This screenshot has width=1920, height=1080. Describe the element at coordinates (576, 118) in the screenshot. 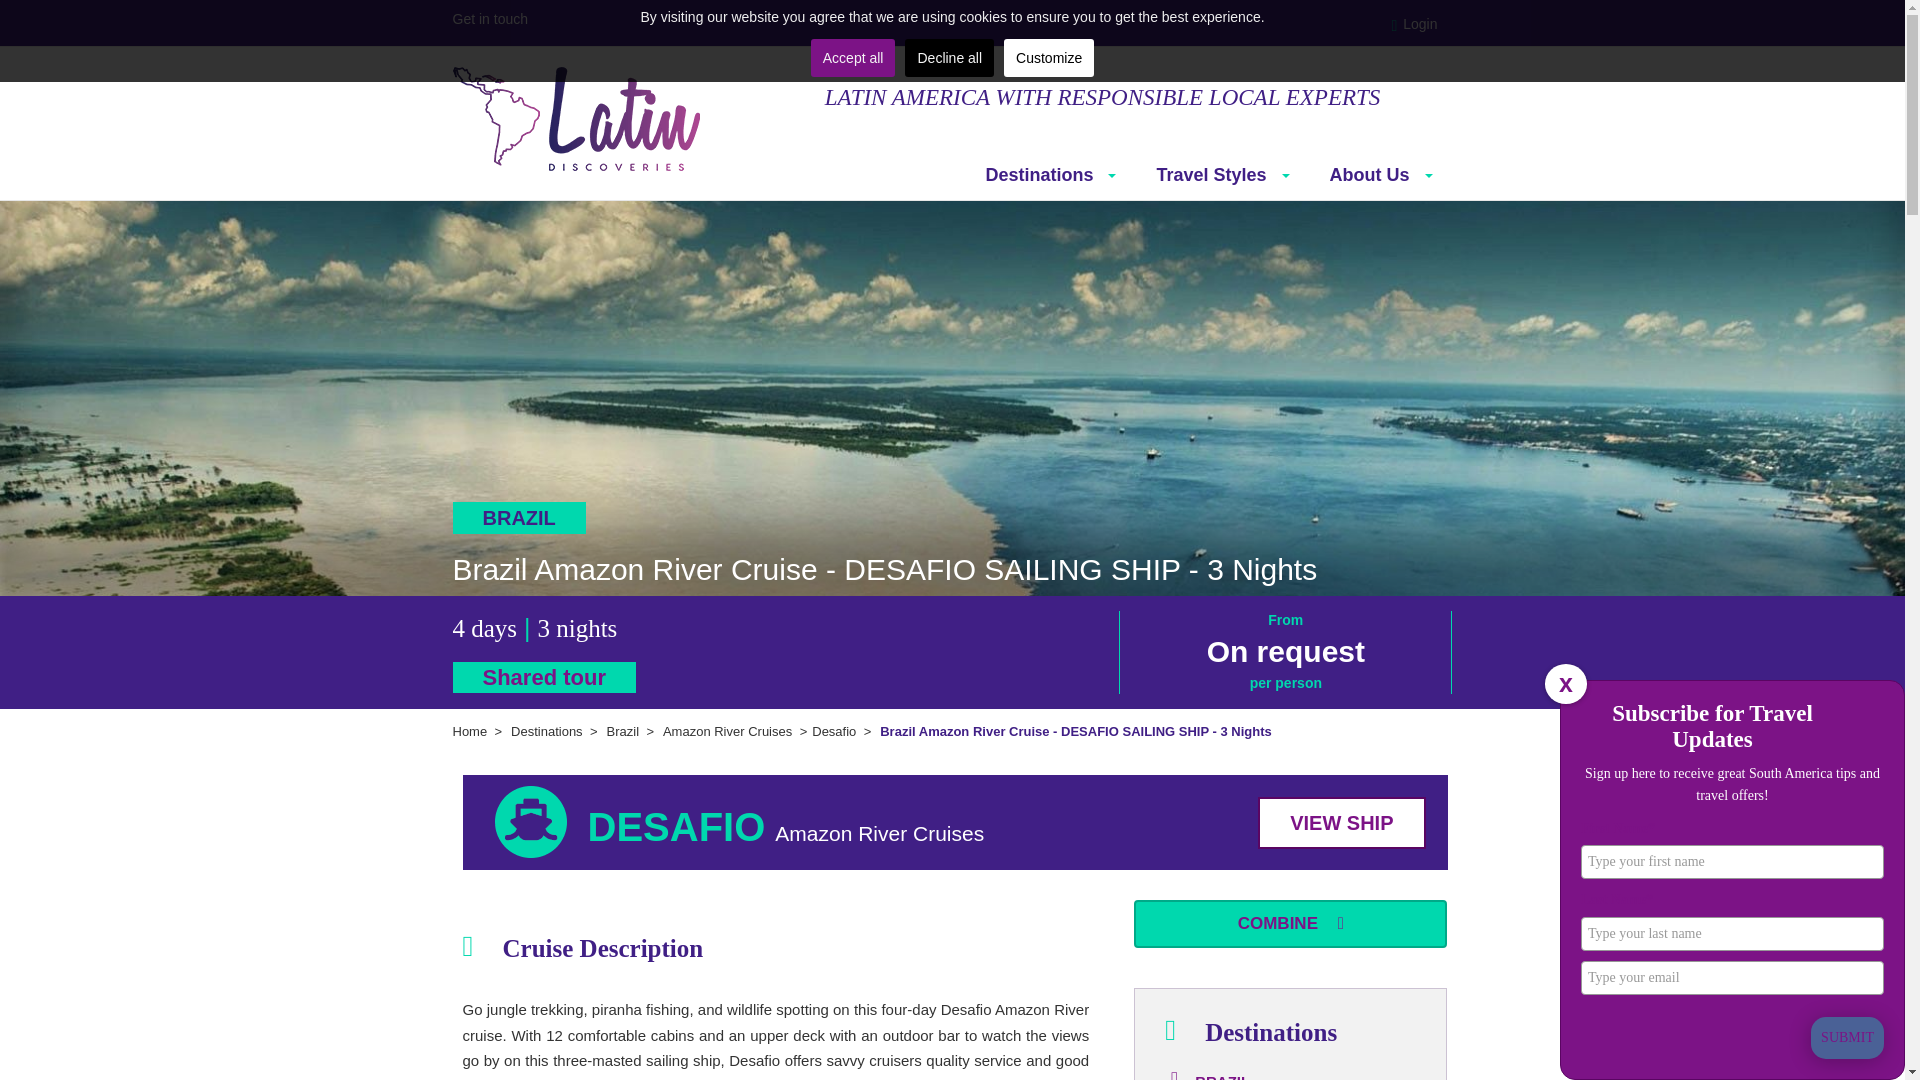

I see `latindiscoveries` at that location.